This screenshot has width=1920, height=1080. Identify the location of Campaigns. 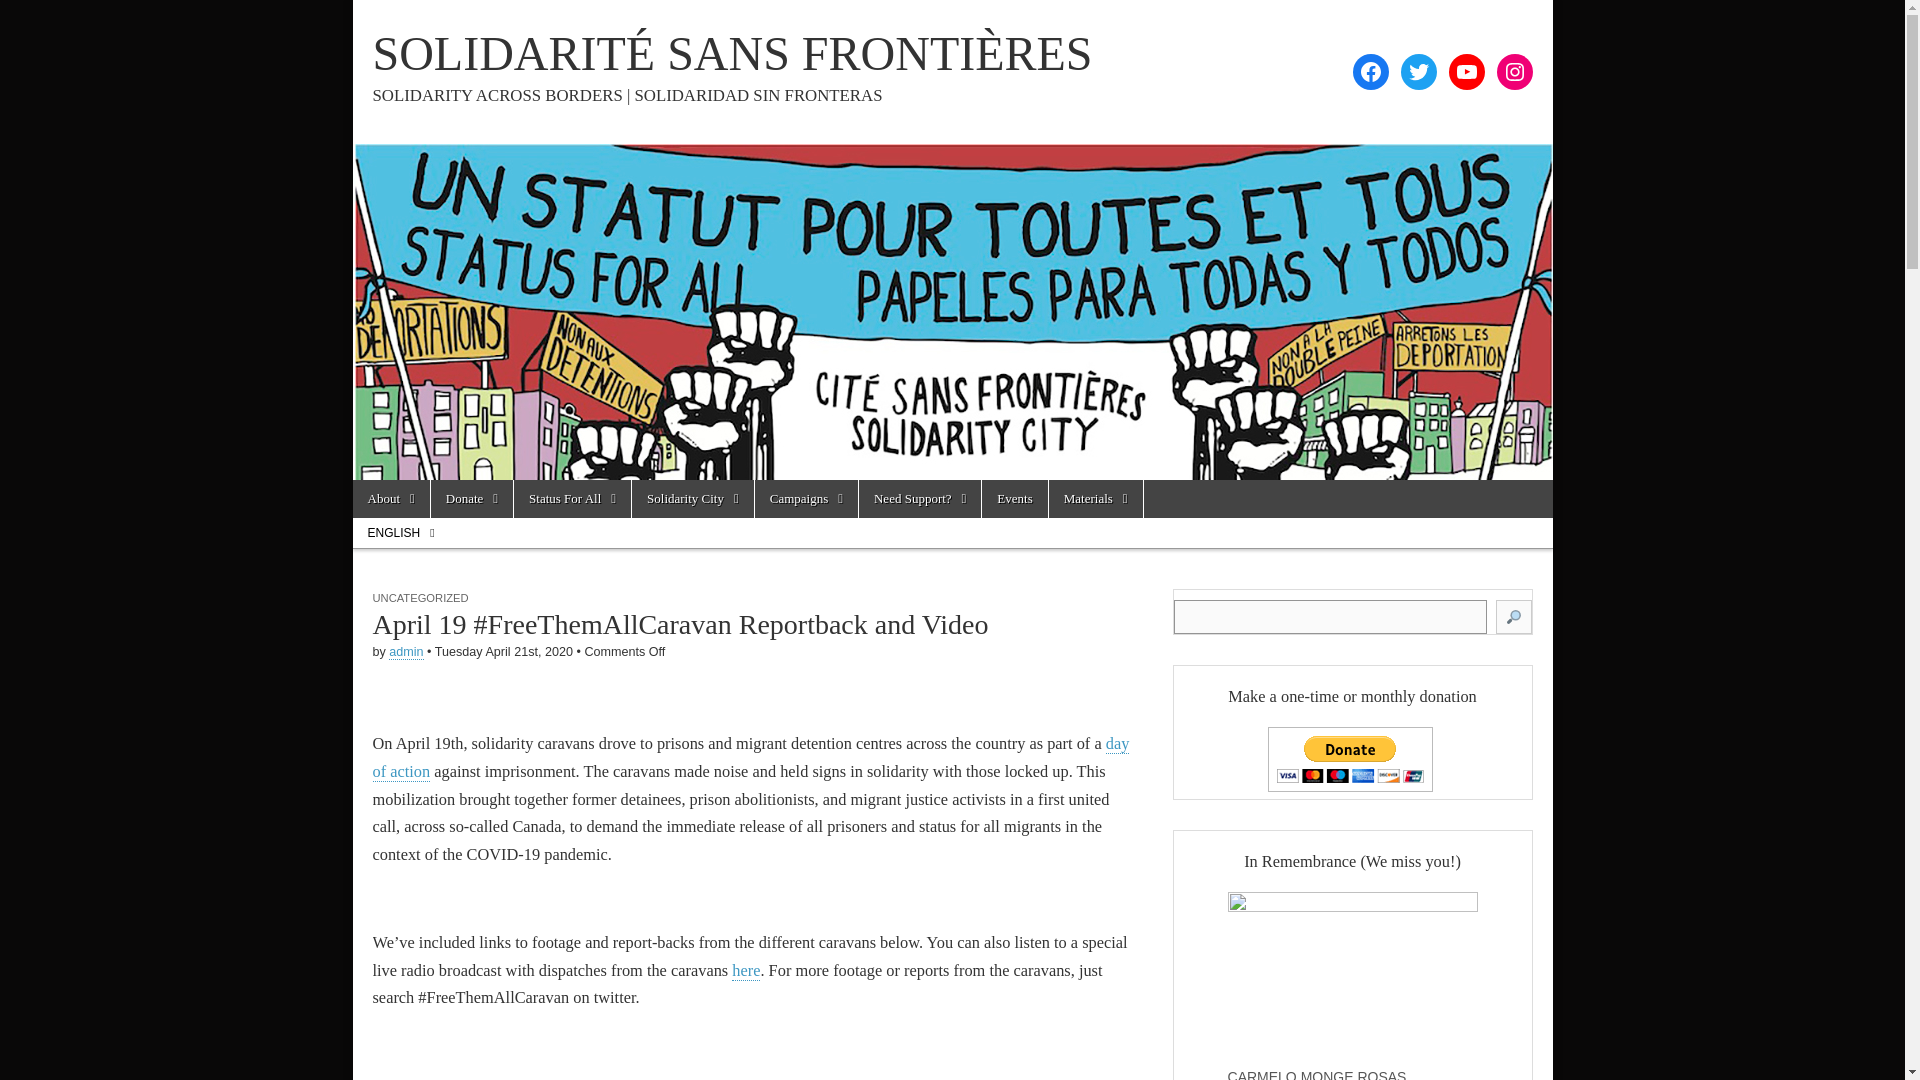
(806, 498).